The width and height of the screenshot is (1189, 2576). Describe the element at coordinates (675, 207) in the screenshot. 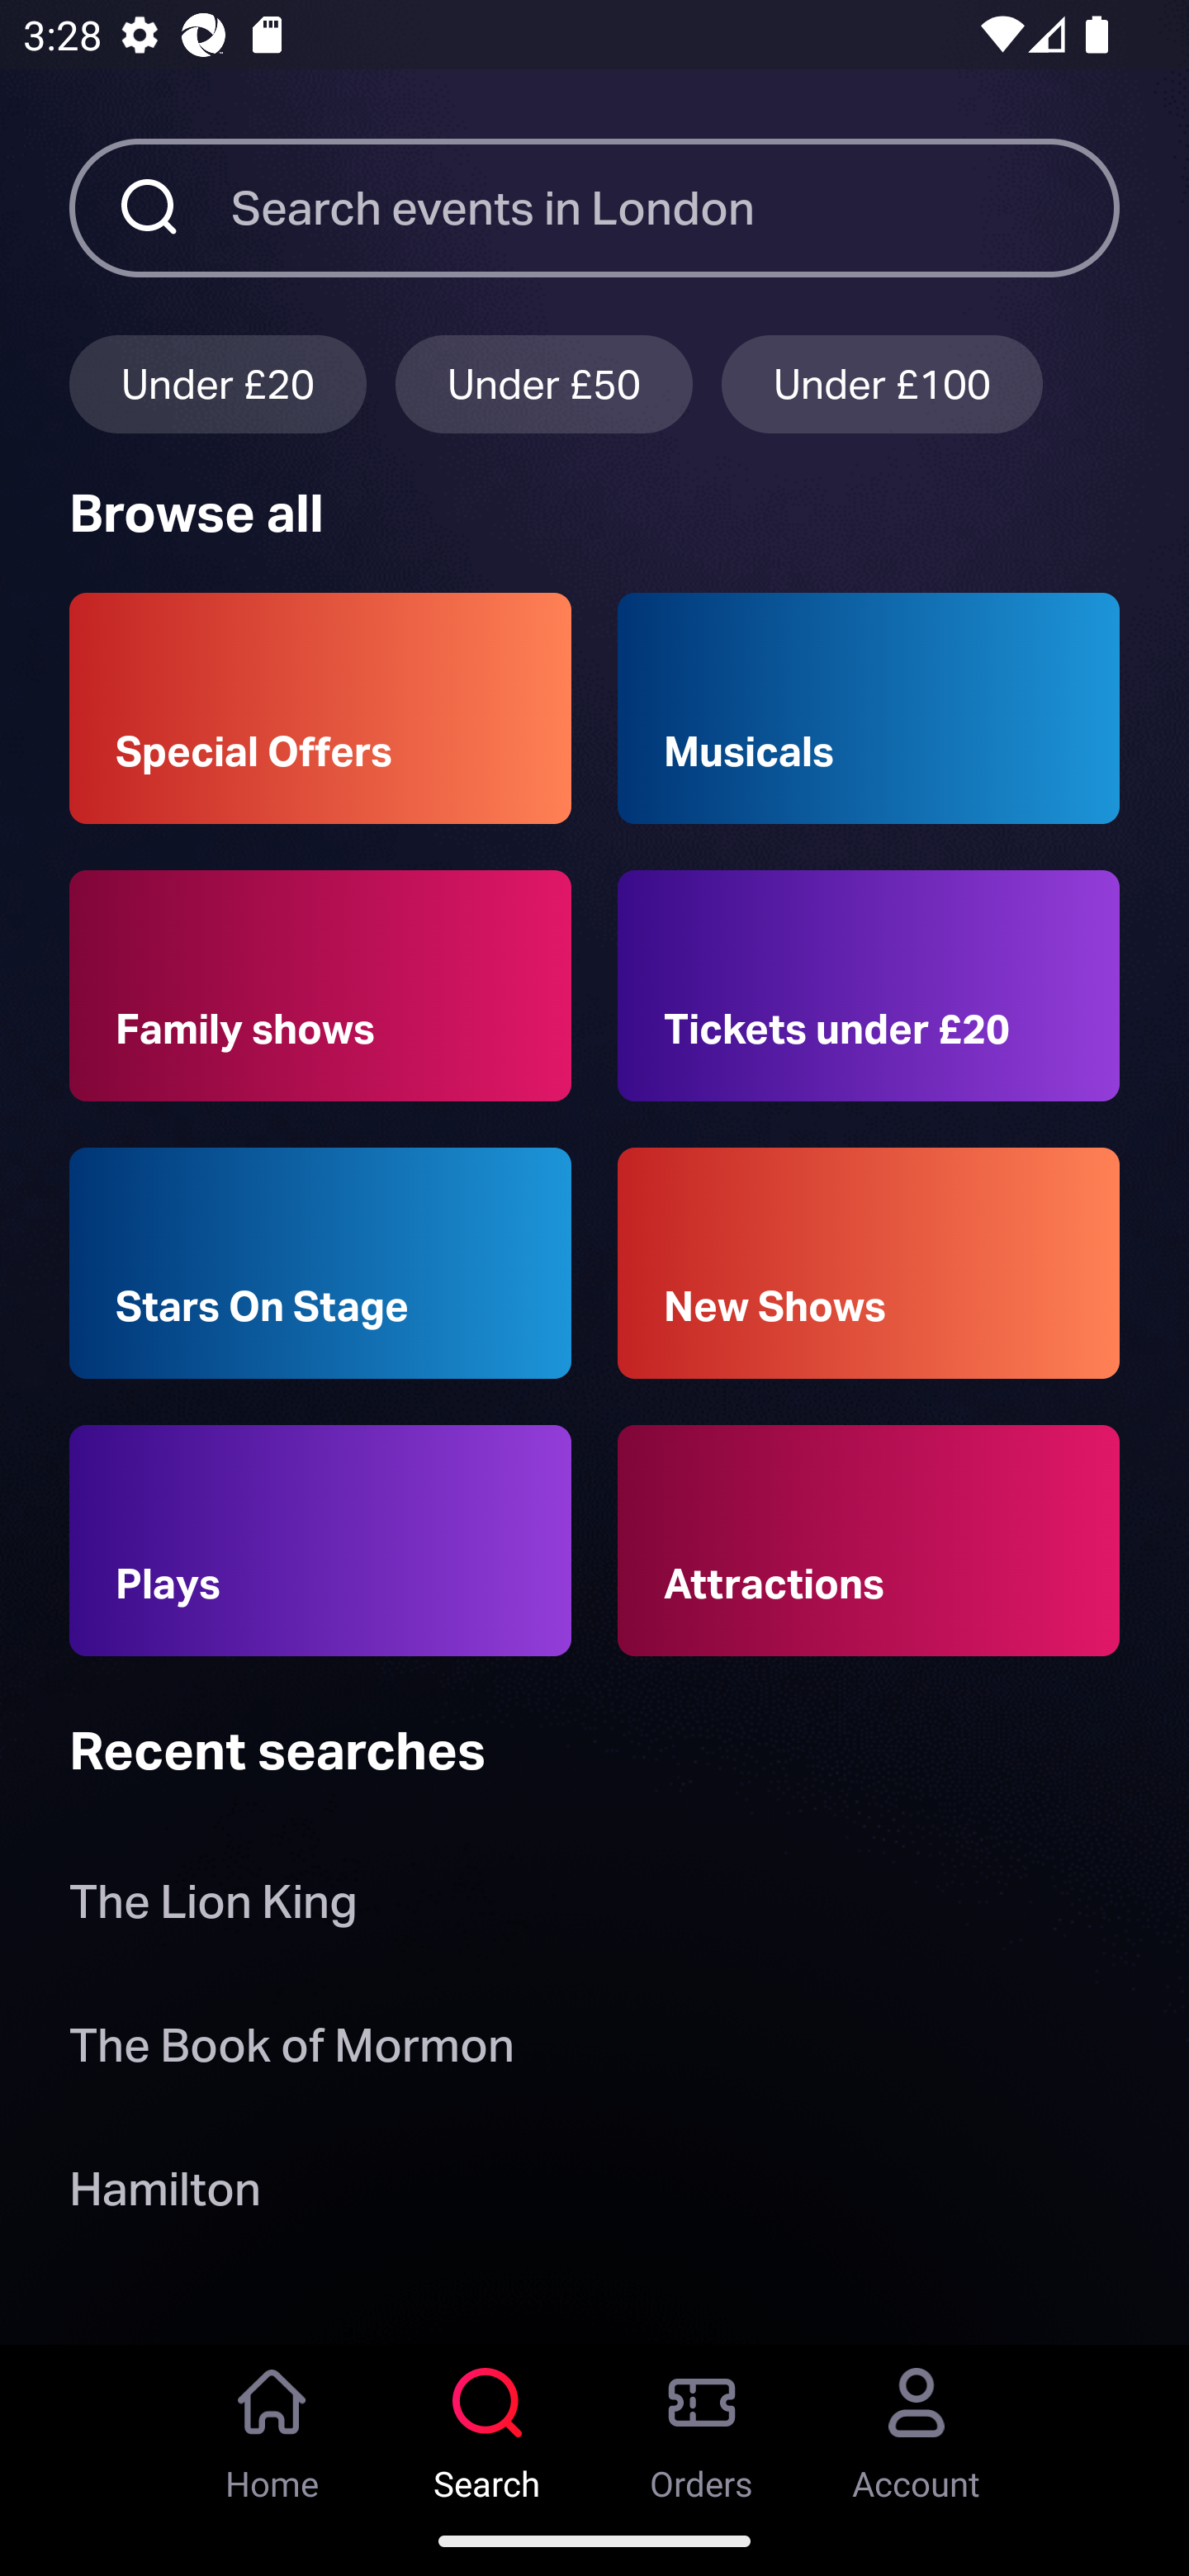

I see `Search events in London` at that location.